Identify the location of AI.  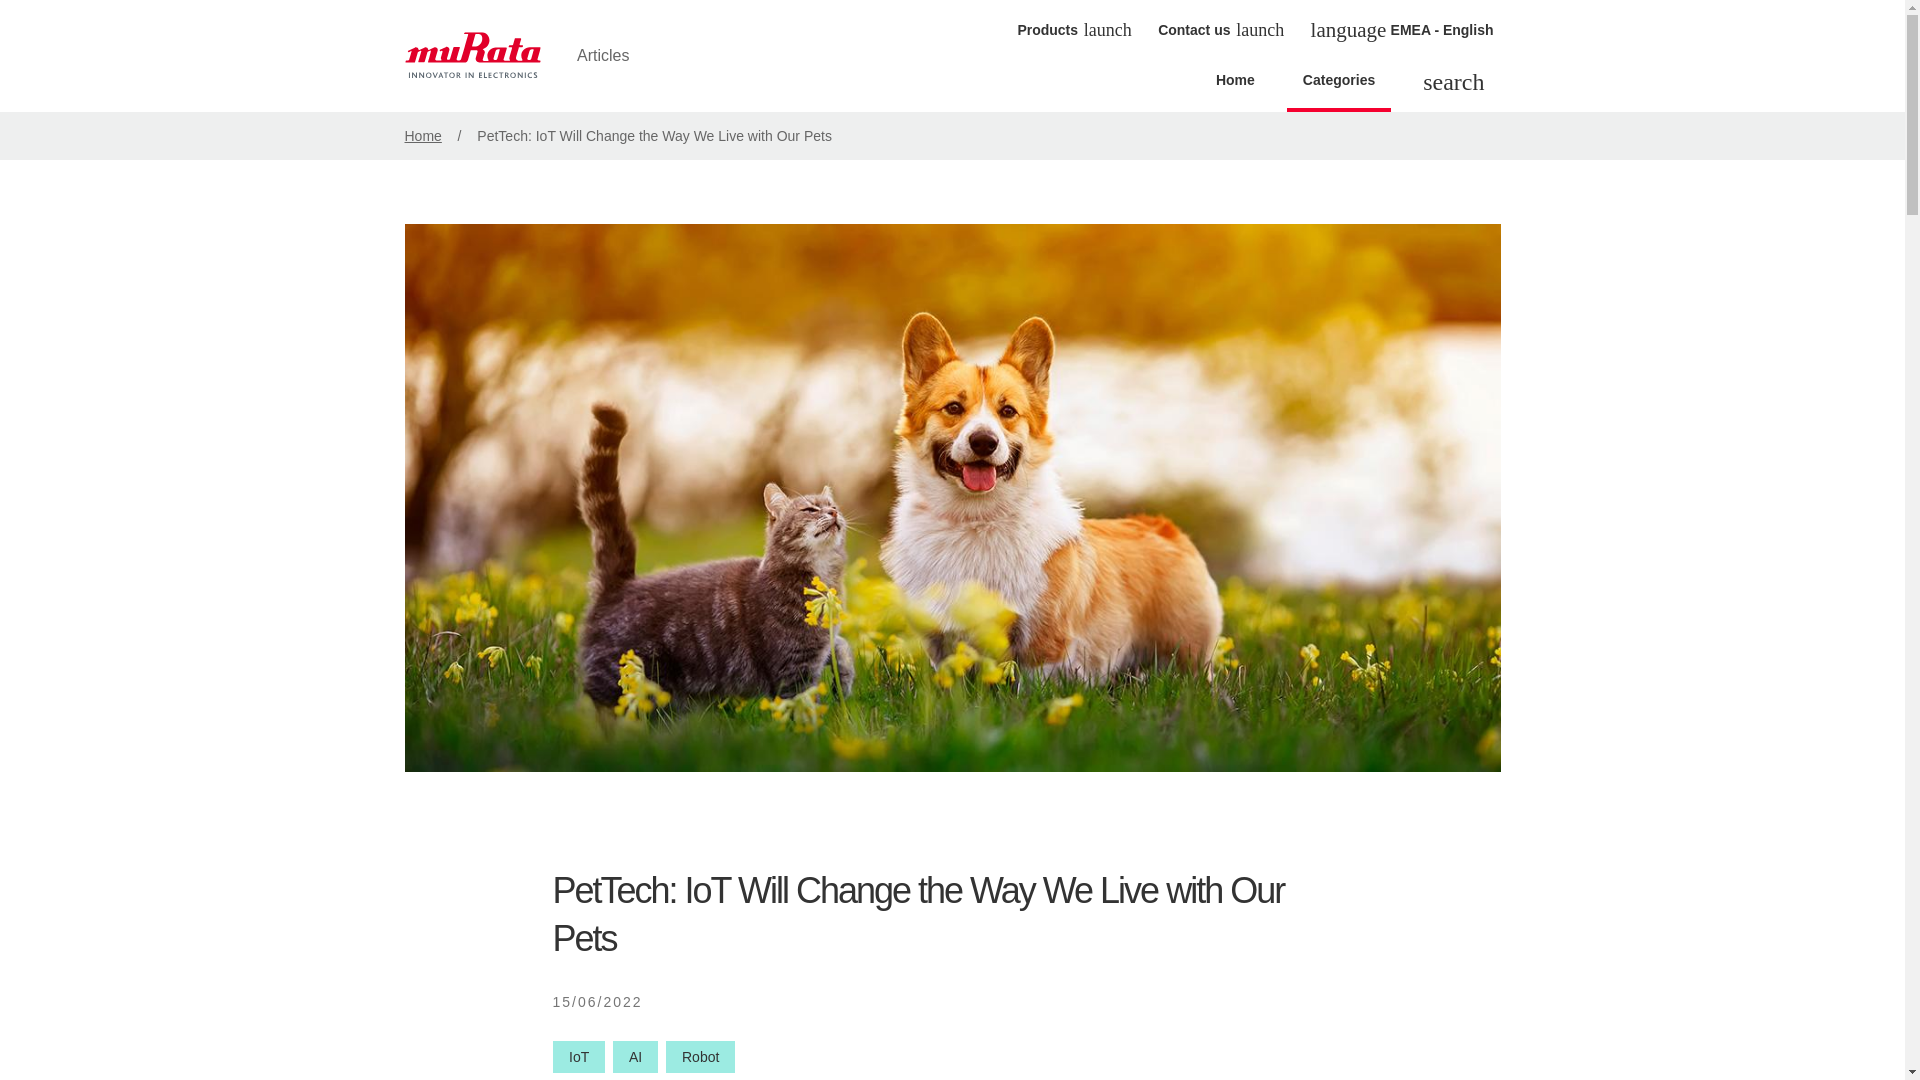
(635, 1057).